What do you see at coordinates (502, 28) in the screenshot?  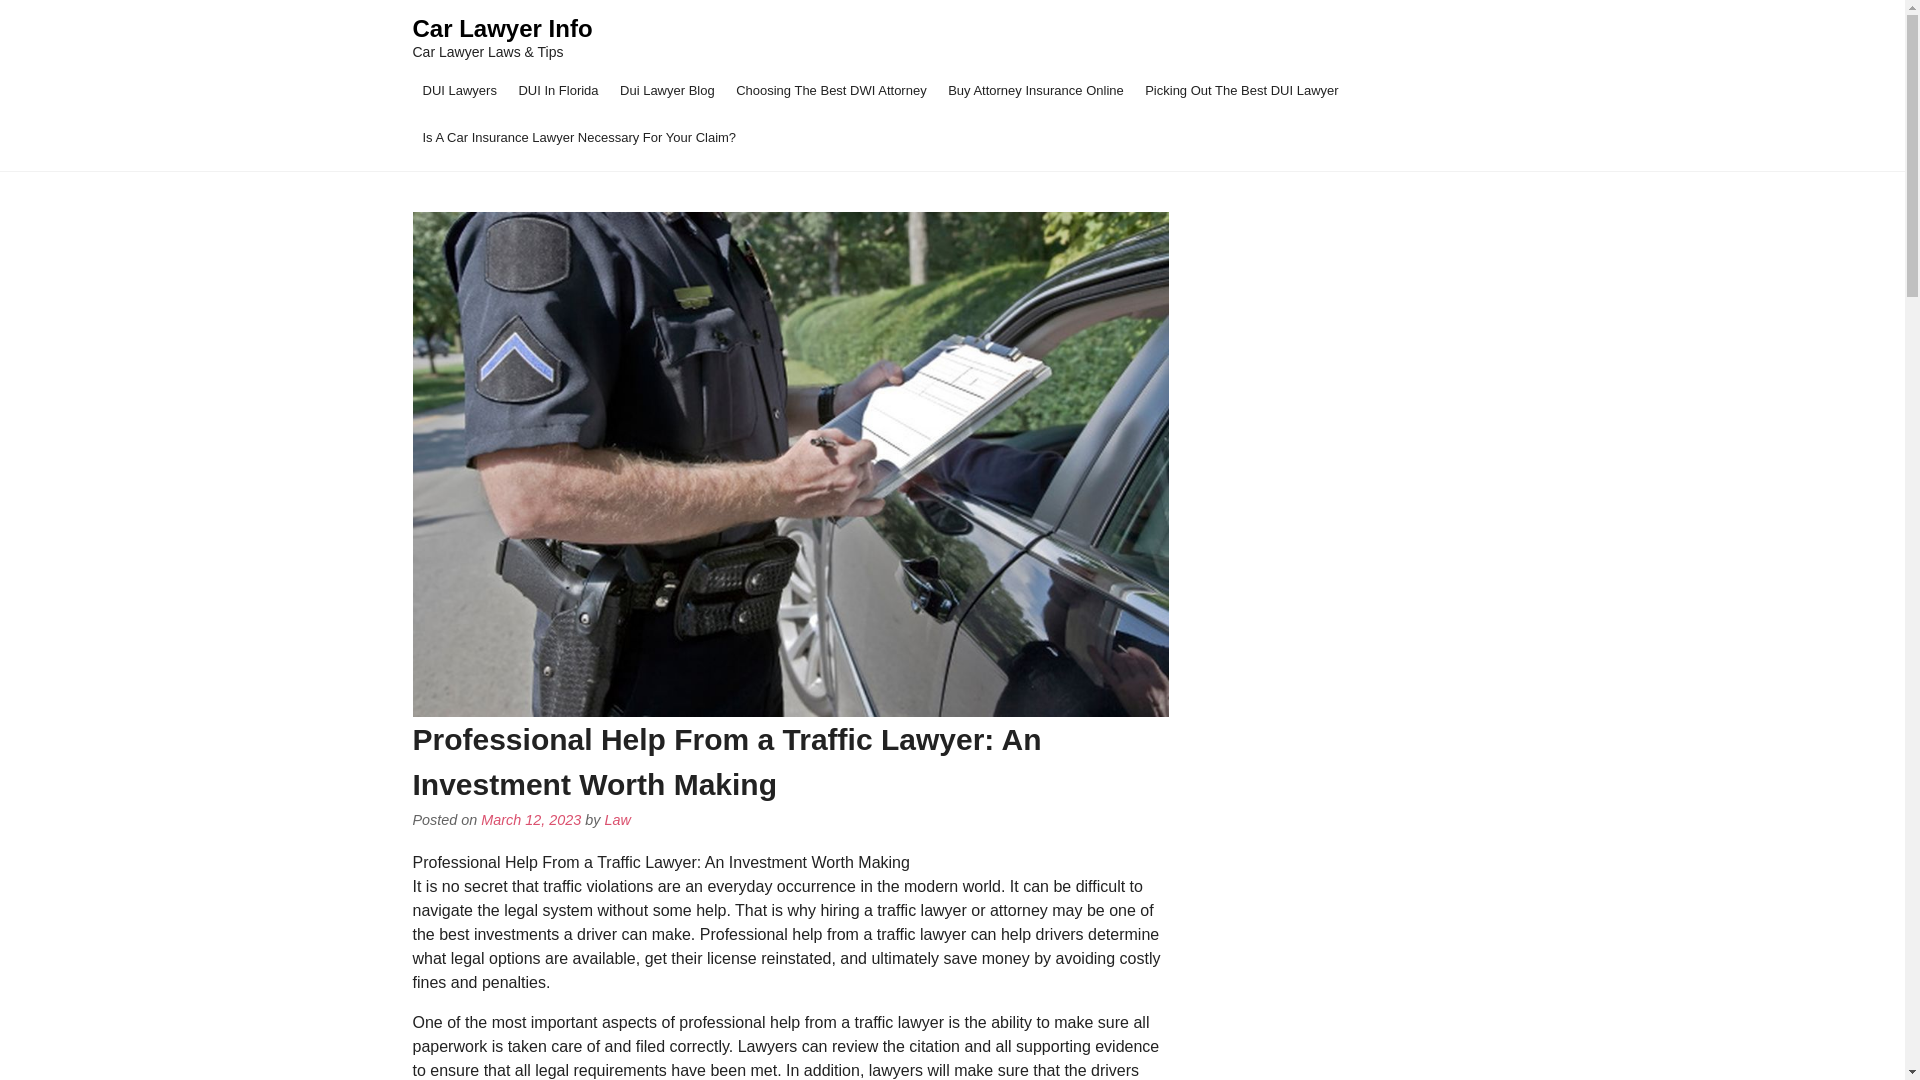 I see `Car Lawyer Info` at bounding box center [502, 28].